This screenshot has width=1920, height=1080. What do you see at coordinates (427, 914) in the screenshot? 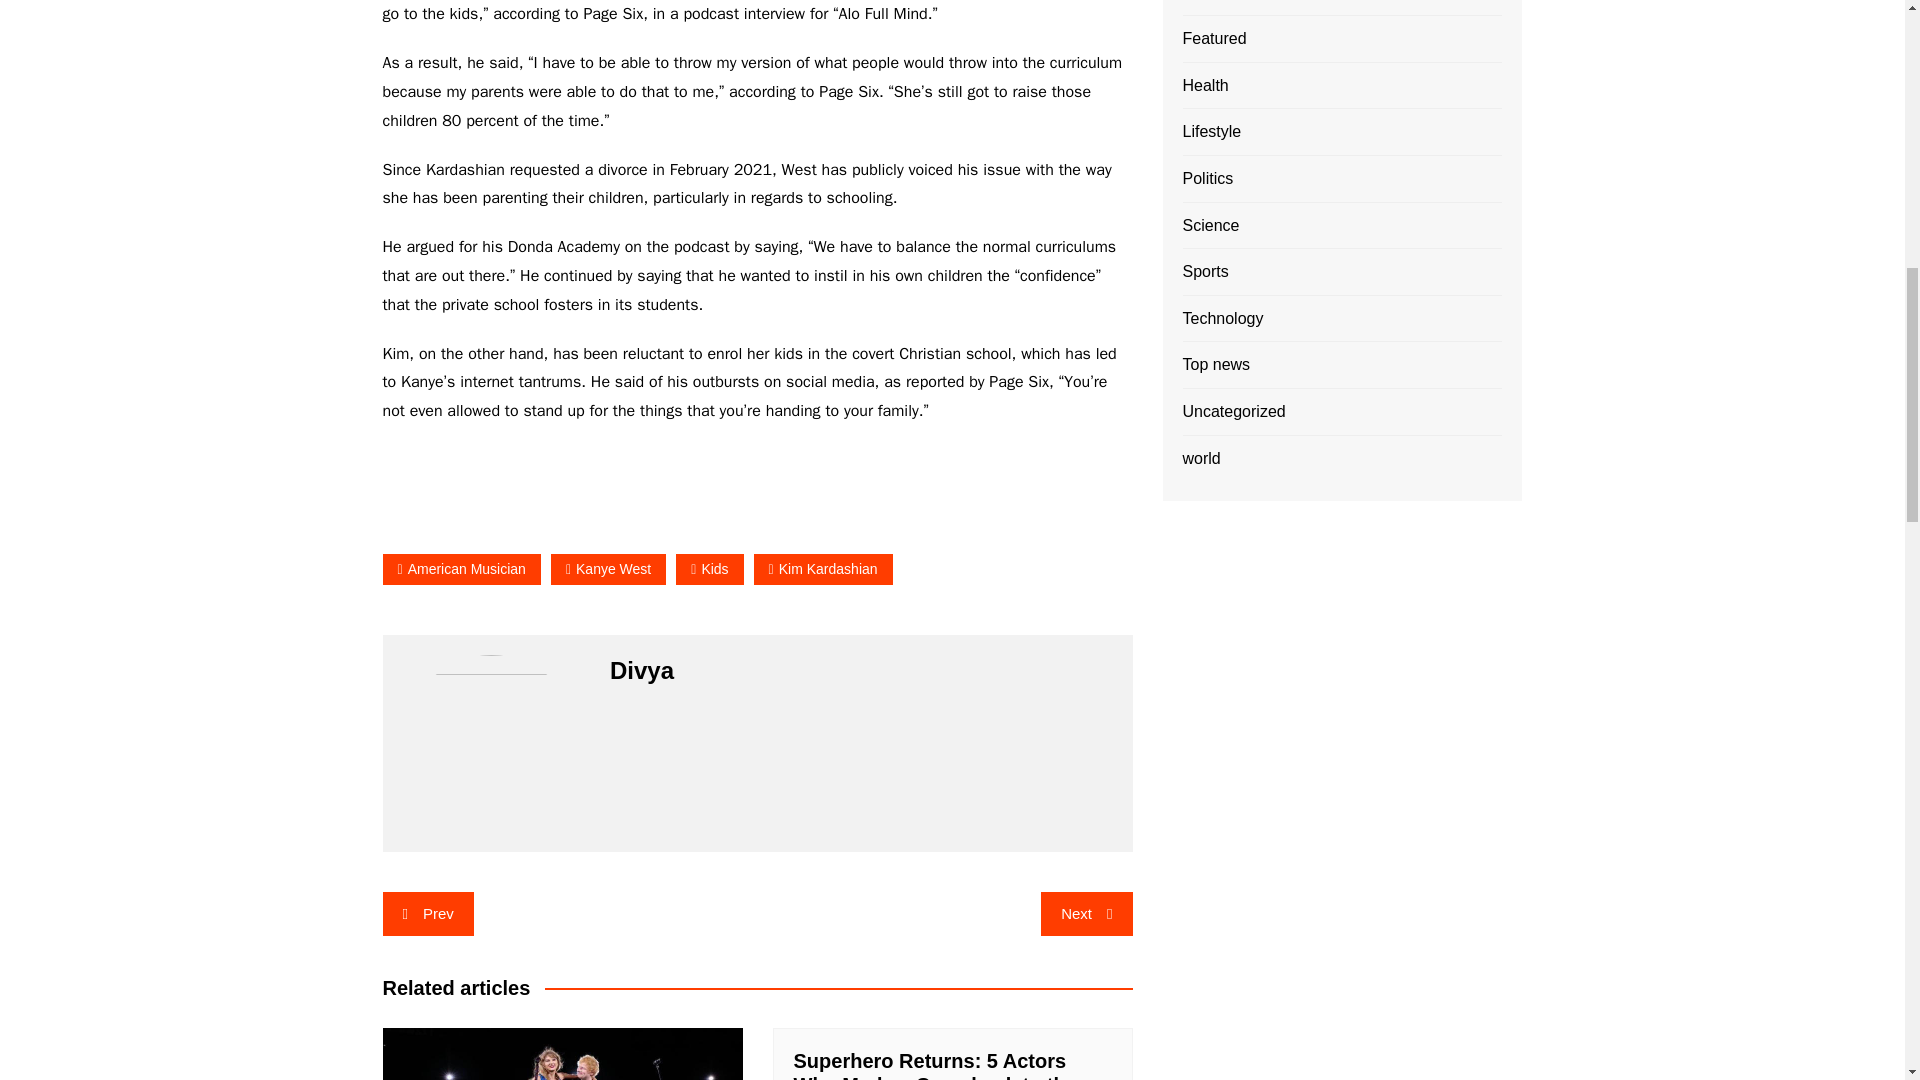
I see `Prev` at bounding box center [427, 914].